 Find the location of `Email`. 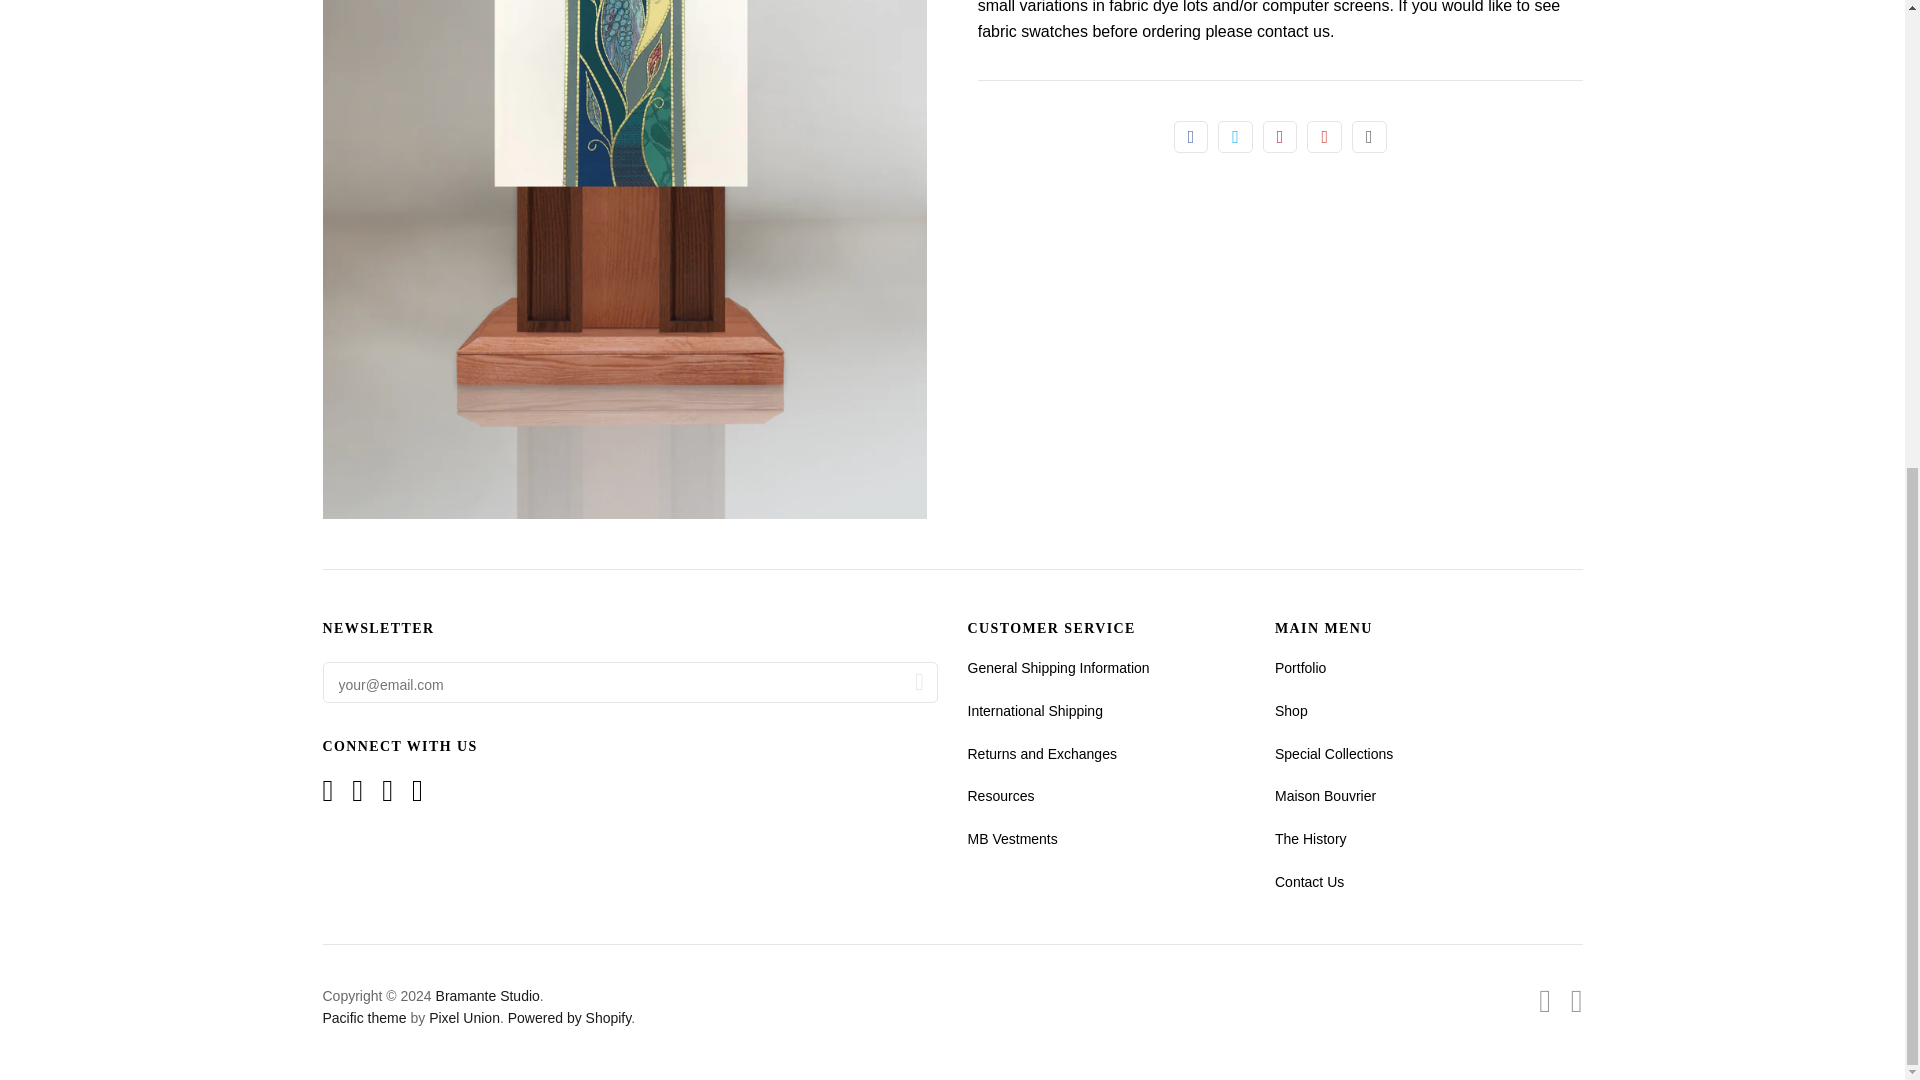

Email is located at coordinates (1368, 136).